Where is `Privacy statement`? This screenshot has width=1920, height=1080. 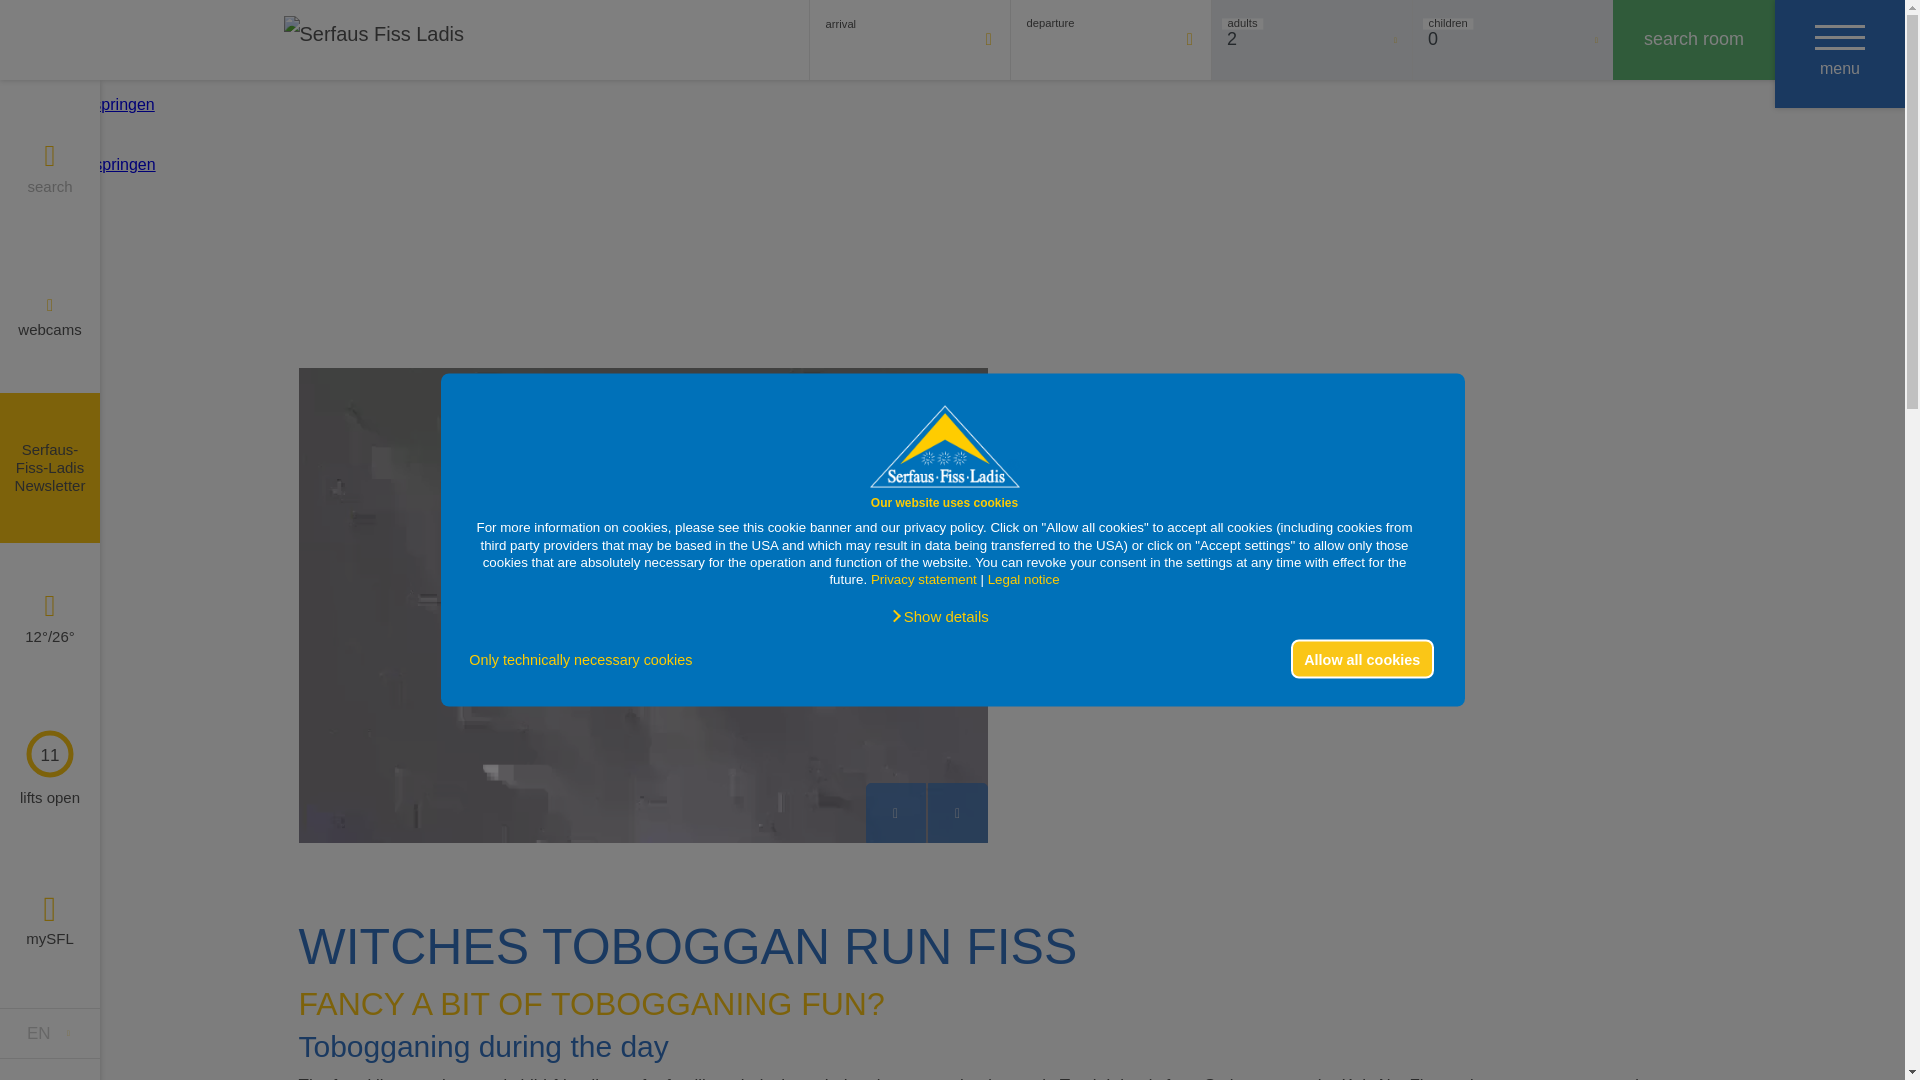 Privacy statement is located at coordinates (924, 580).